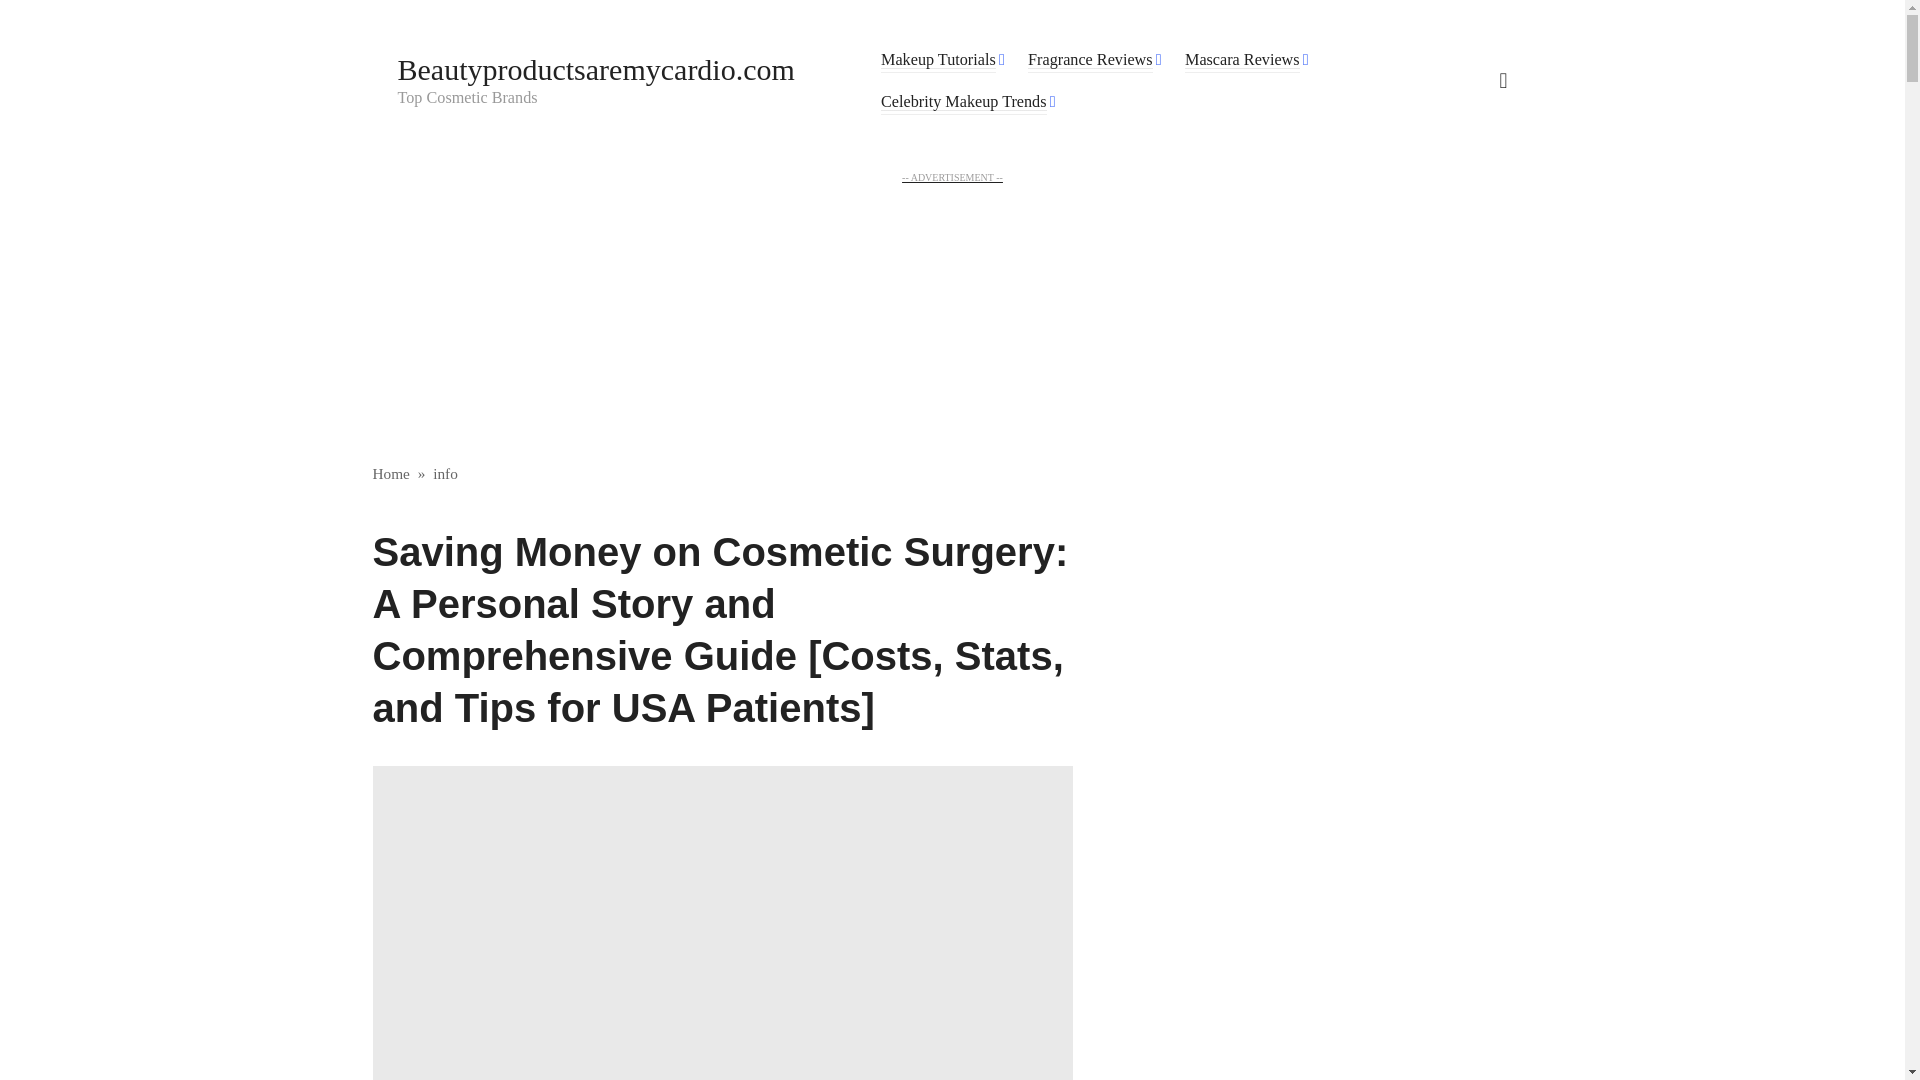 This screenshot has width=1920, height=1080. I want to click on Makeup Tutorials, so click(938, 60).